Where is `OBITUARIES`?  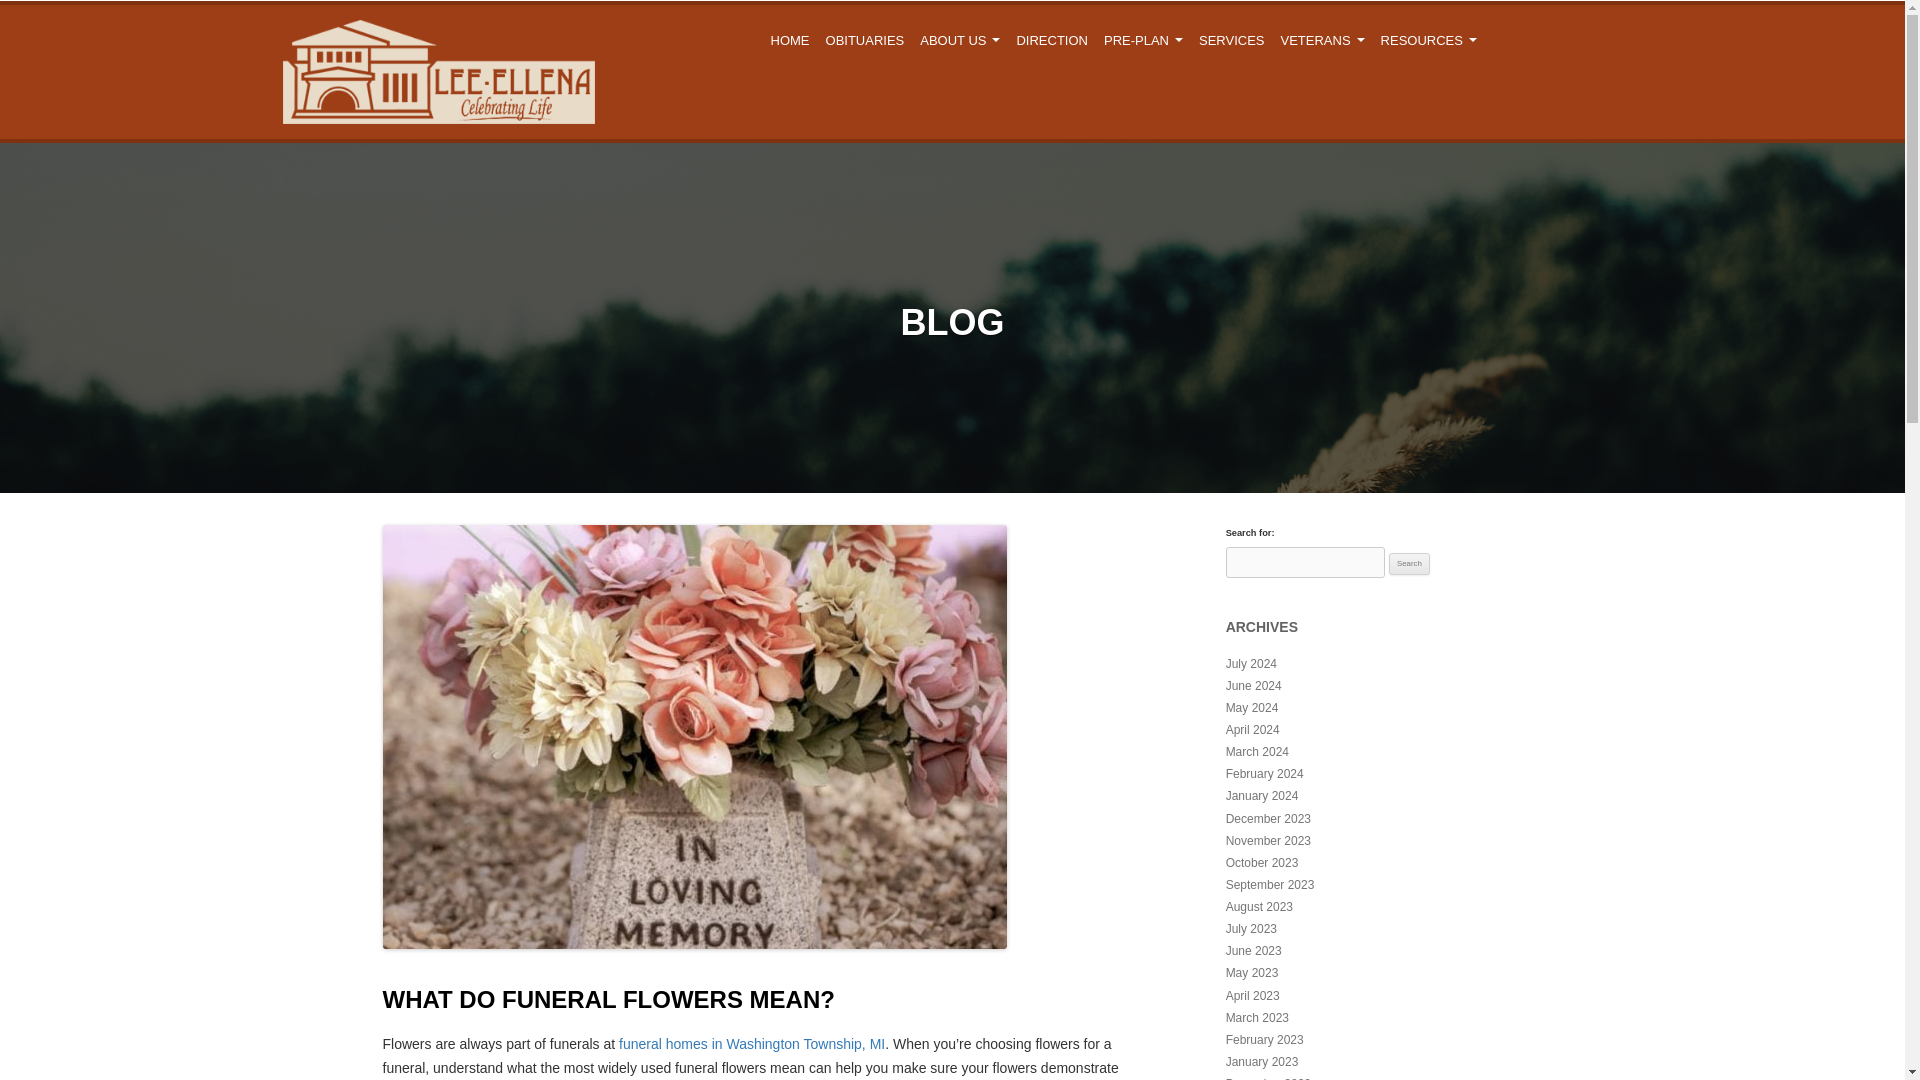 OBITUARIES is located at coordinates (865, 40).